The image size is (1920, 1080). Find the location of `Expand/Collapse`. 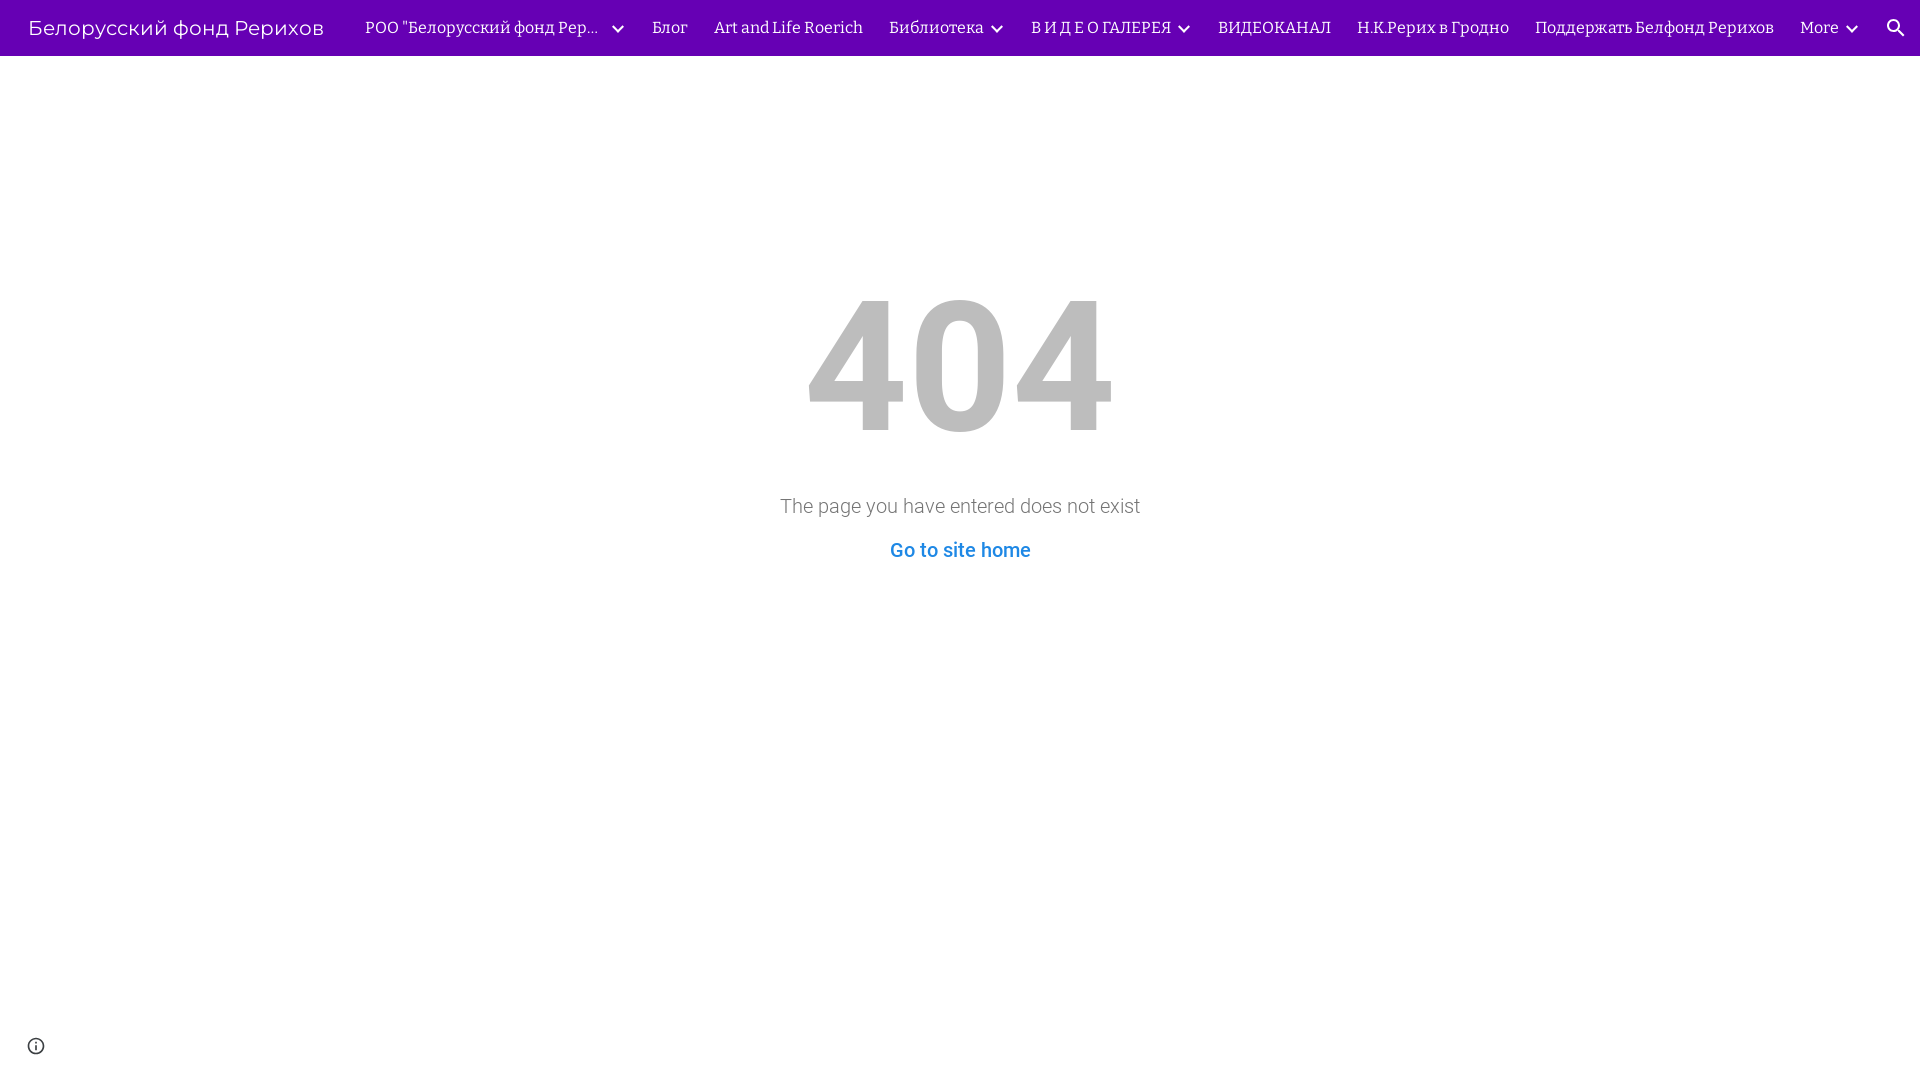

Expand/Collapse is located at coordinates (1183, 28).